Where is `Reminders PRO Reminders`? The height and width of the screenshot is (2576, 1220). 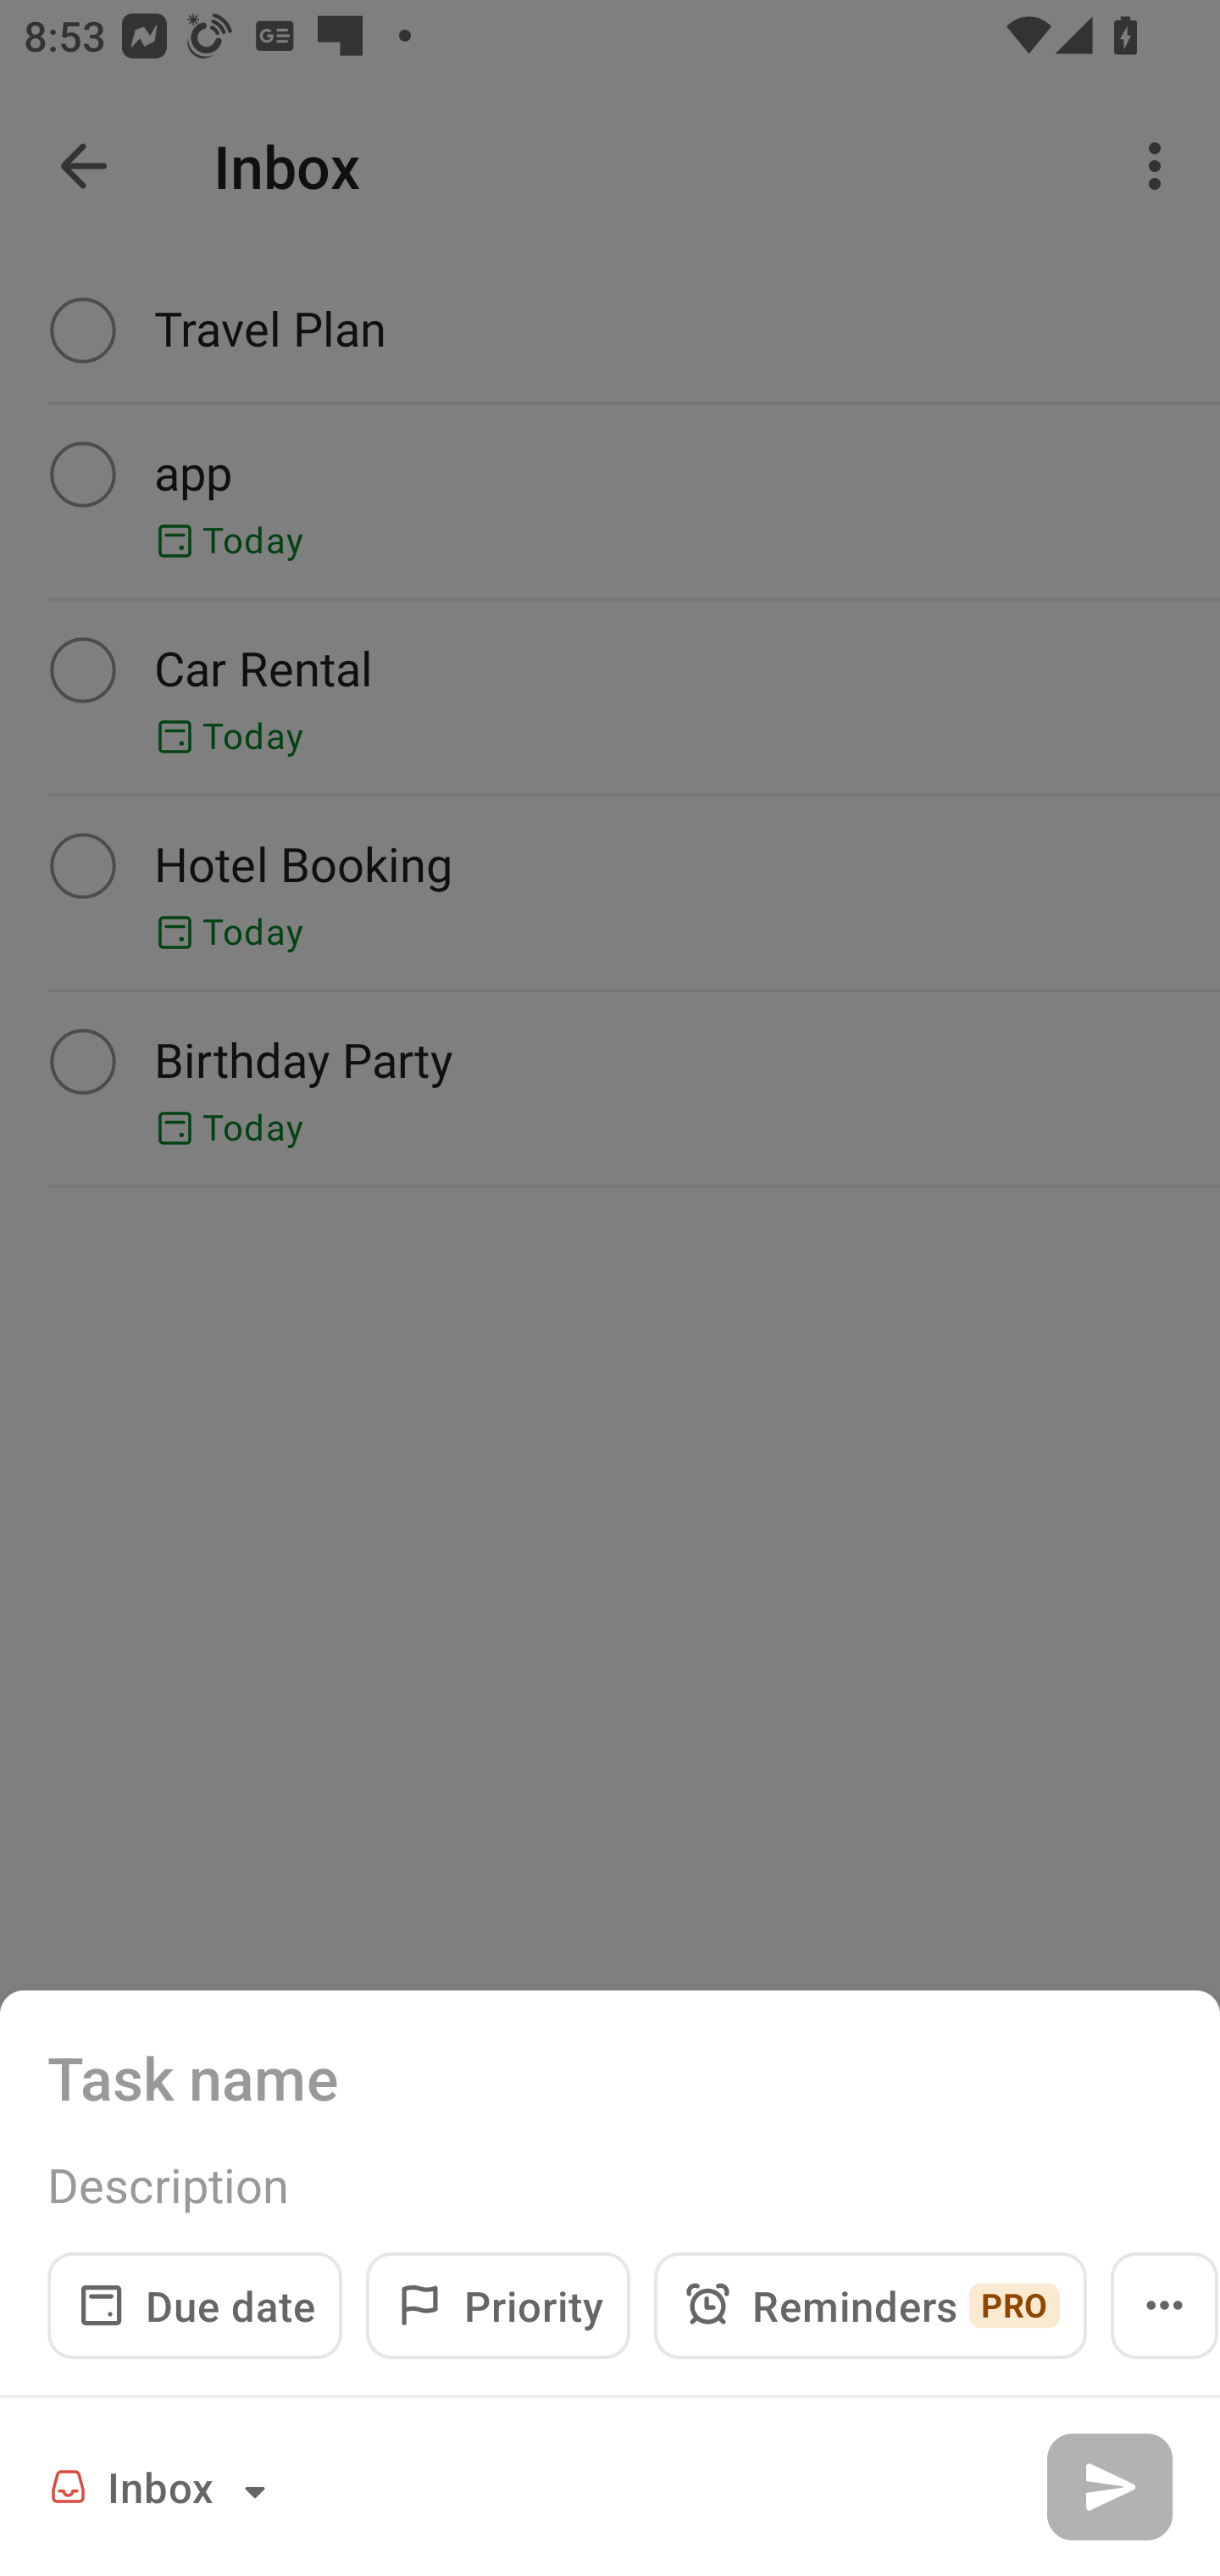
Reminders PRO Reminders is located at coordinates (870, 2305).